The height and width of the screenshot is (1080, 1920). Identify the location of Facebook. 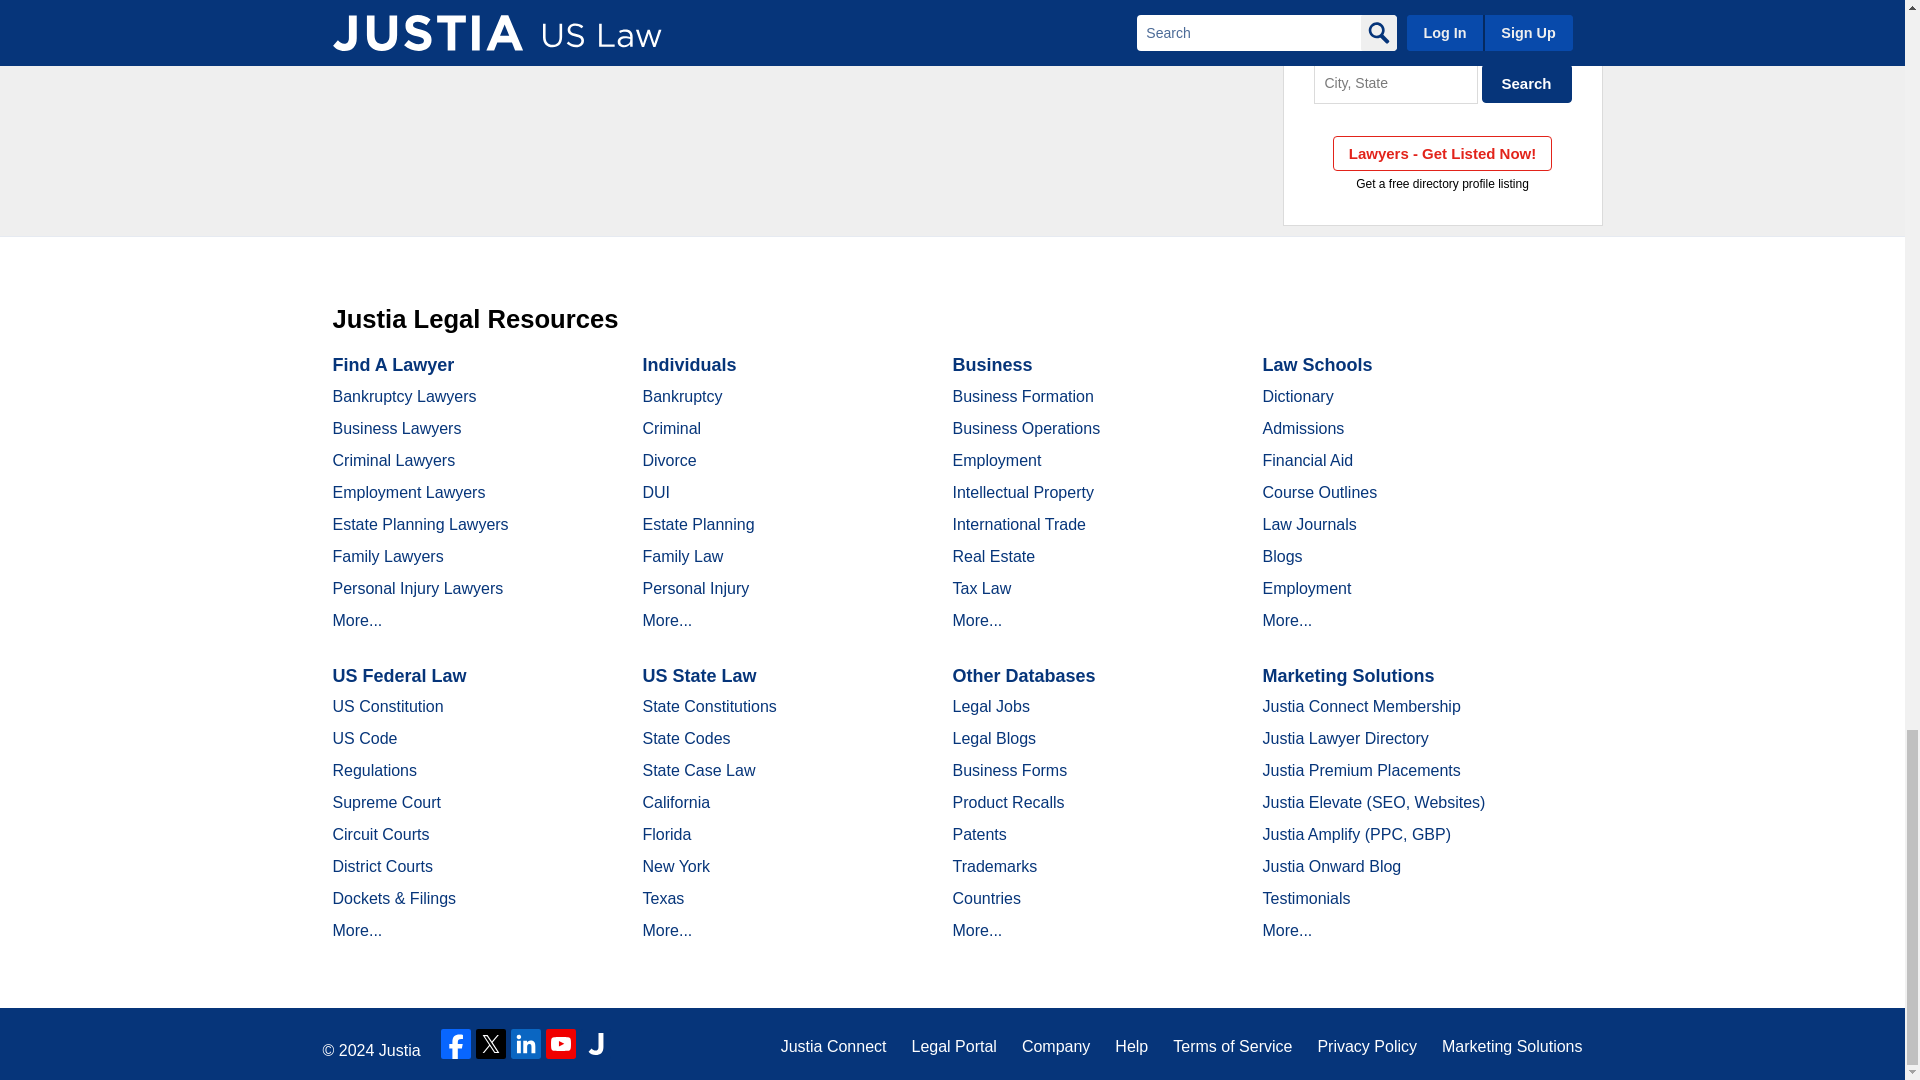
(456, 1044).